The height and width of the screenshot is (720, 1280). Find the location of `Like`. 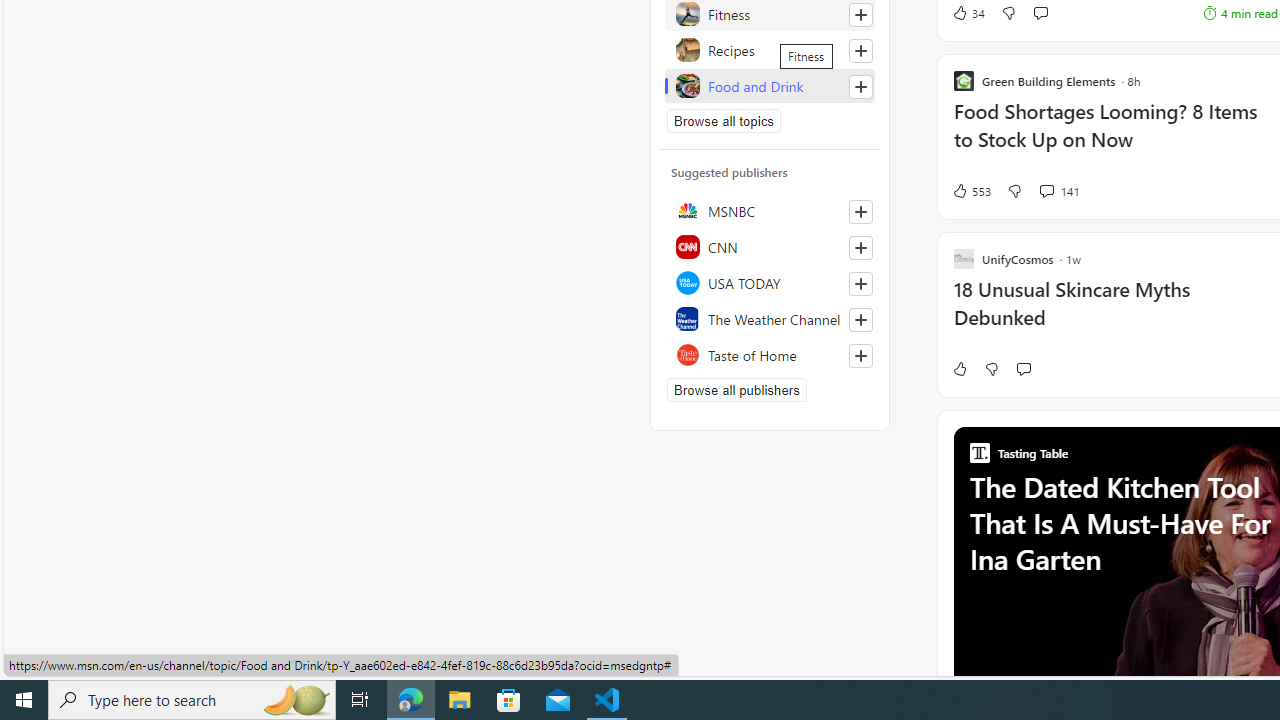

Like is located at coordinates (959, 368).